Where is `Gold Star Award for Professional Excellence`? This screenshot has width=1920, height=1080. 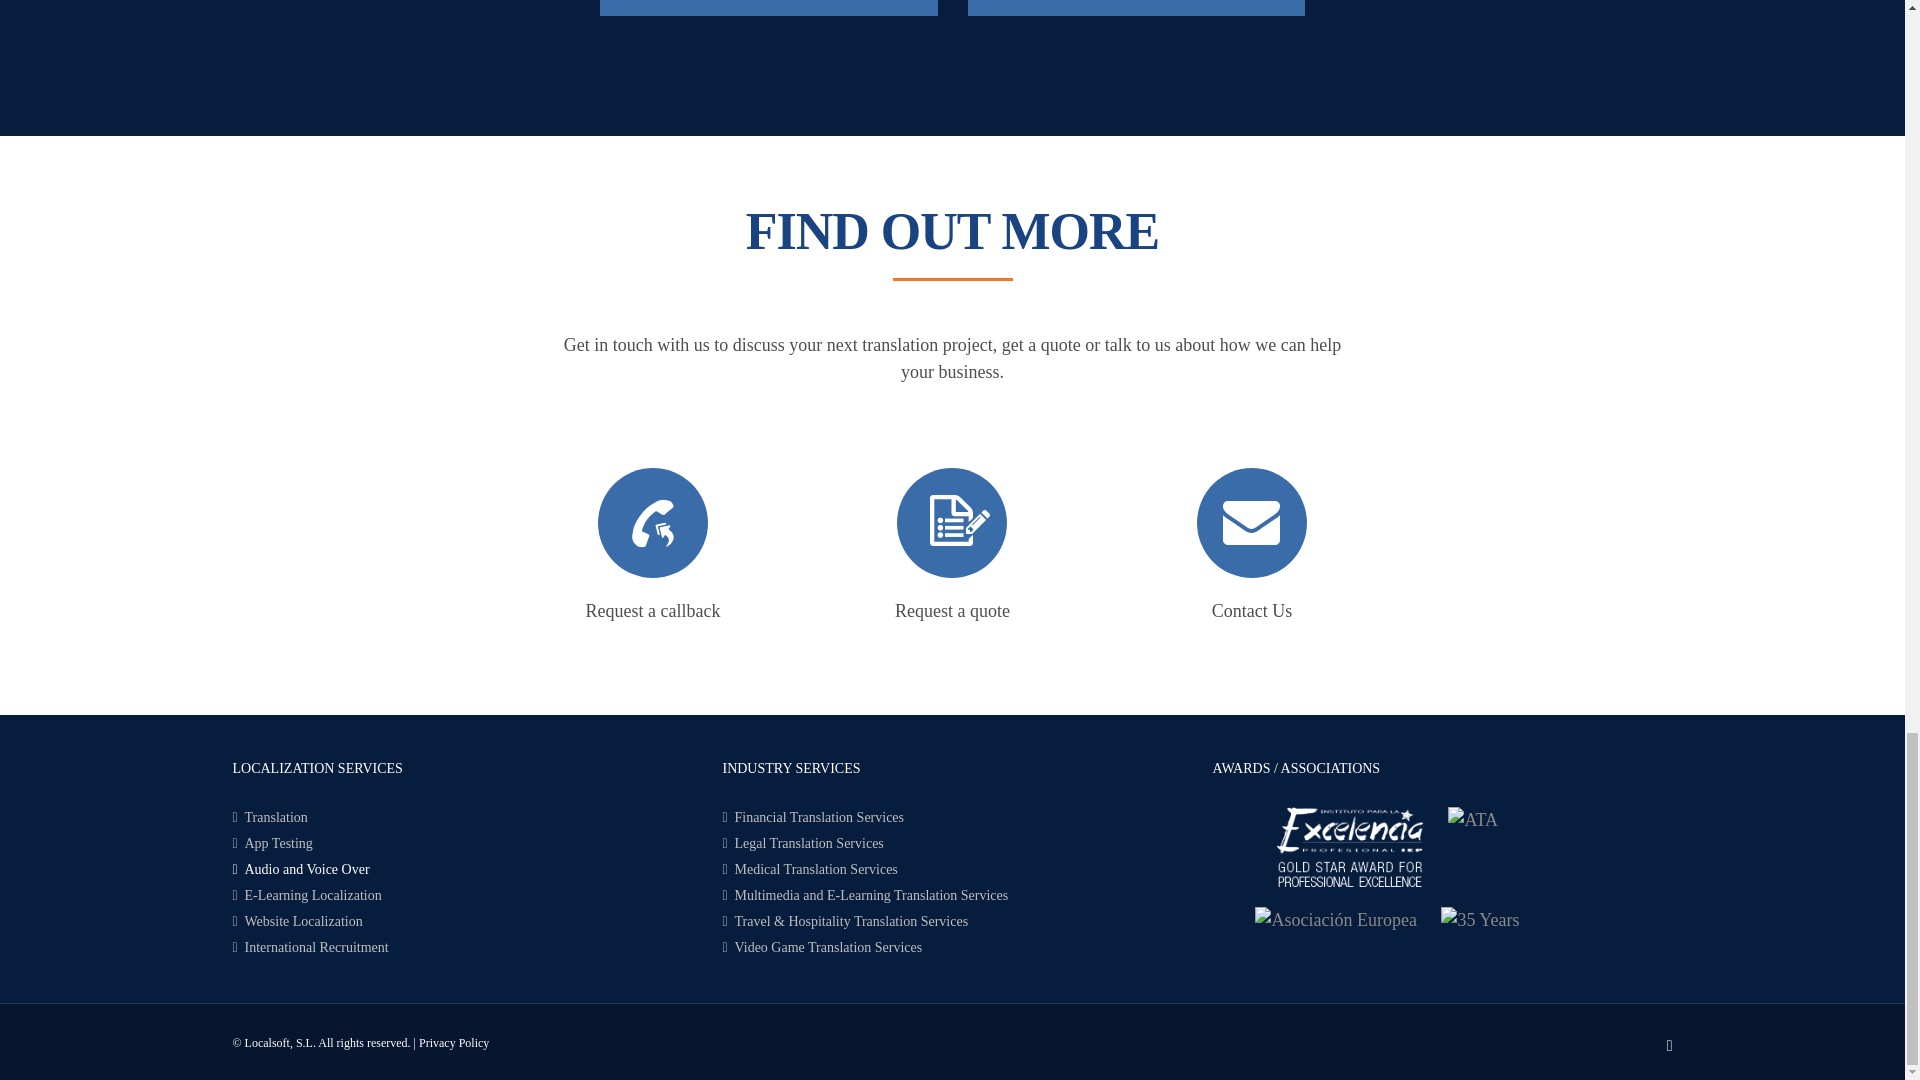 Gold Star Award for Professional Excellence is located at coordinates (1350, 846).